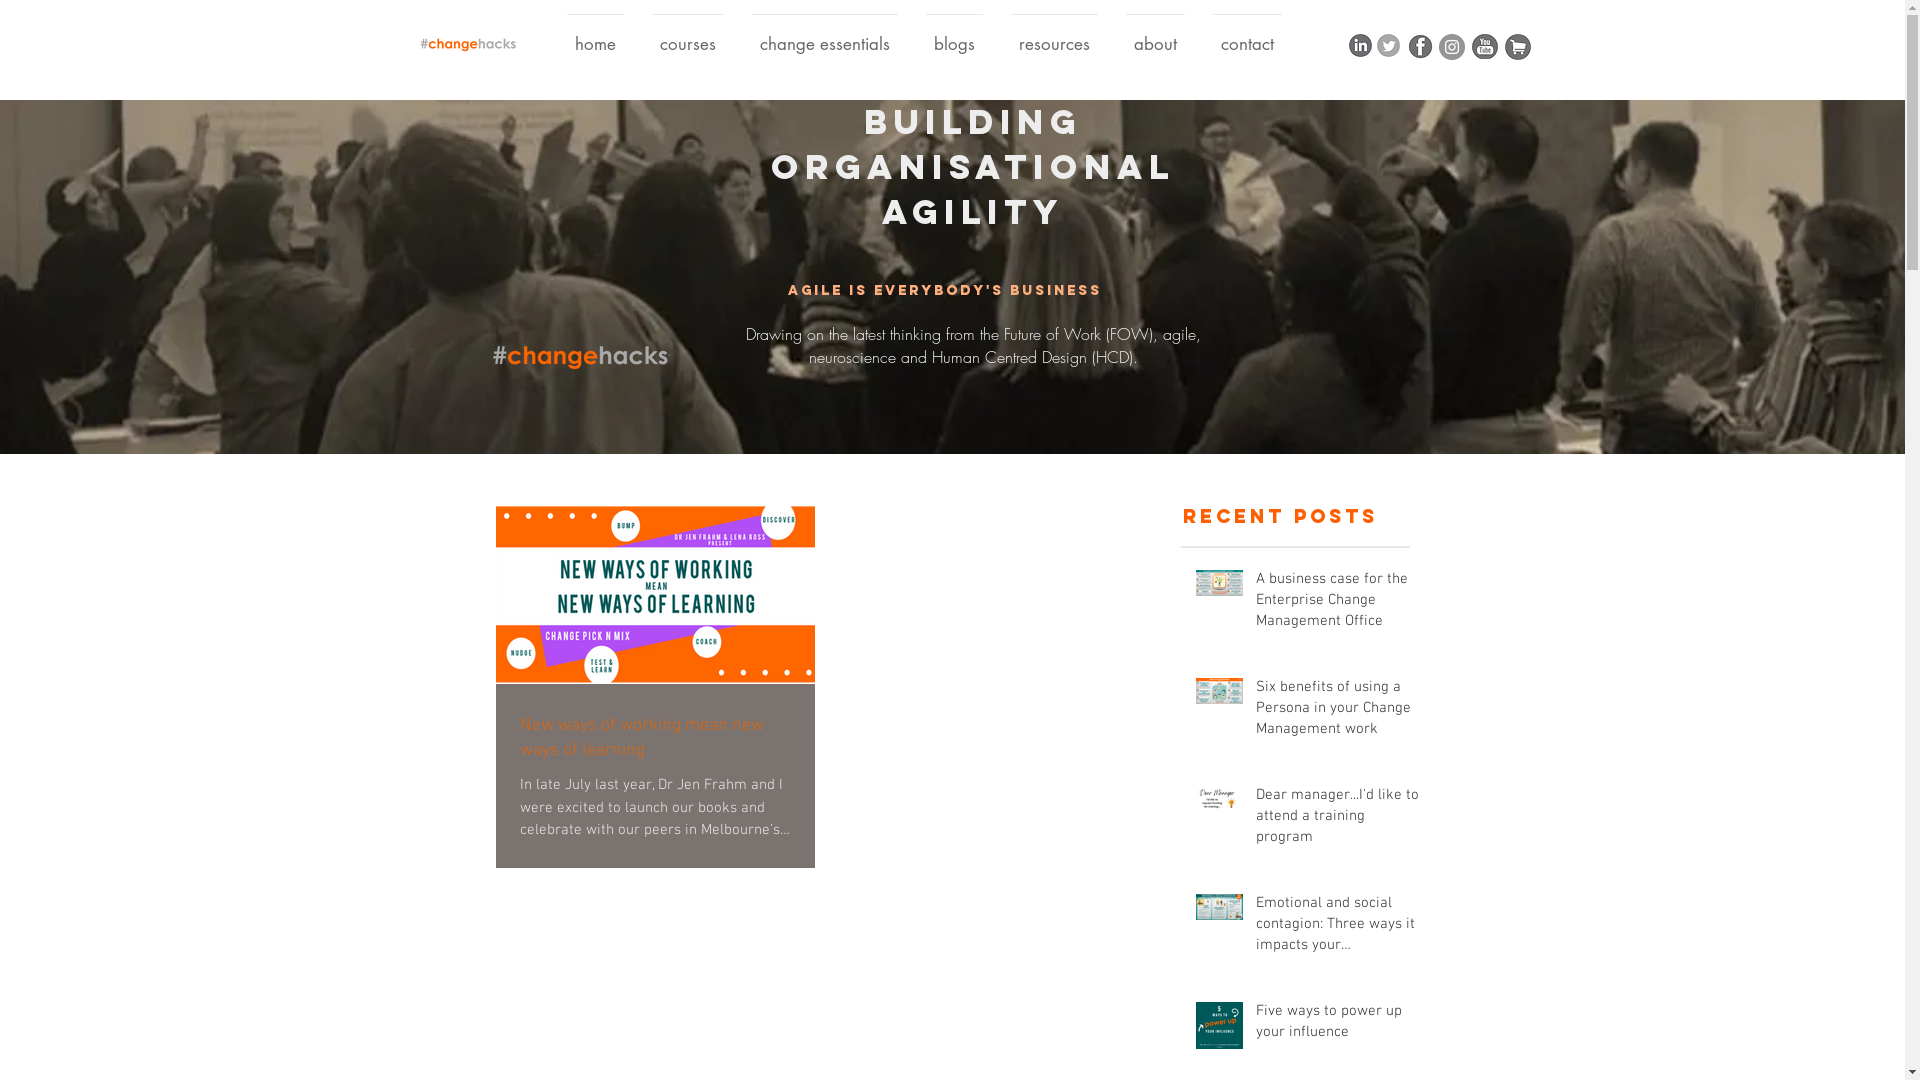  I want to click on change essentials, so click(825, 36).